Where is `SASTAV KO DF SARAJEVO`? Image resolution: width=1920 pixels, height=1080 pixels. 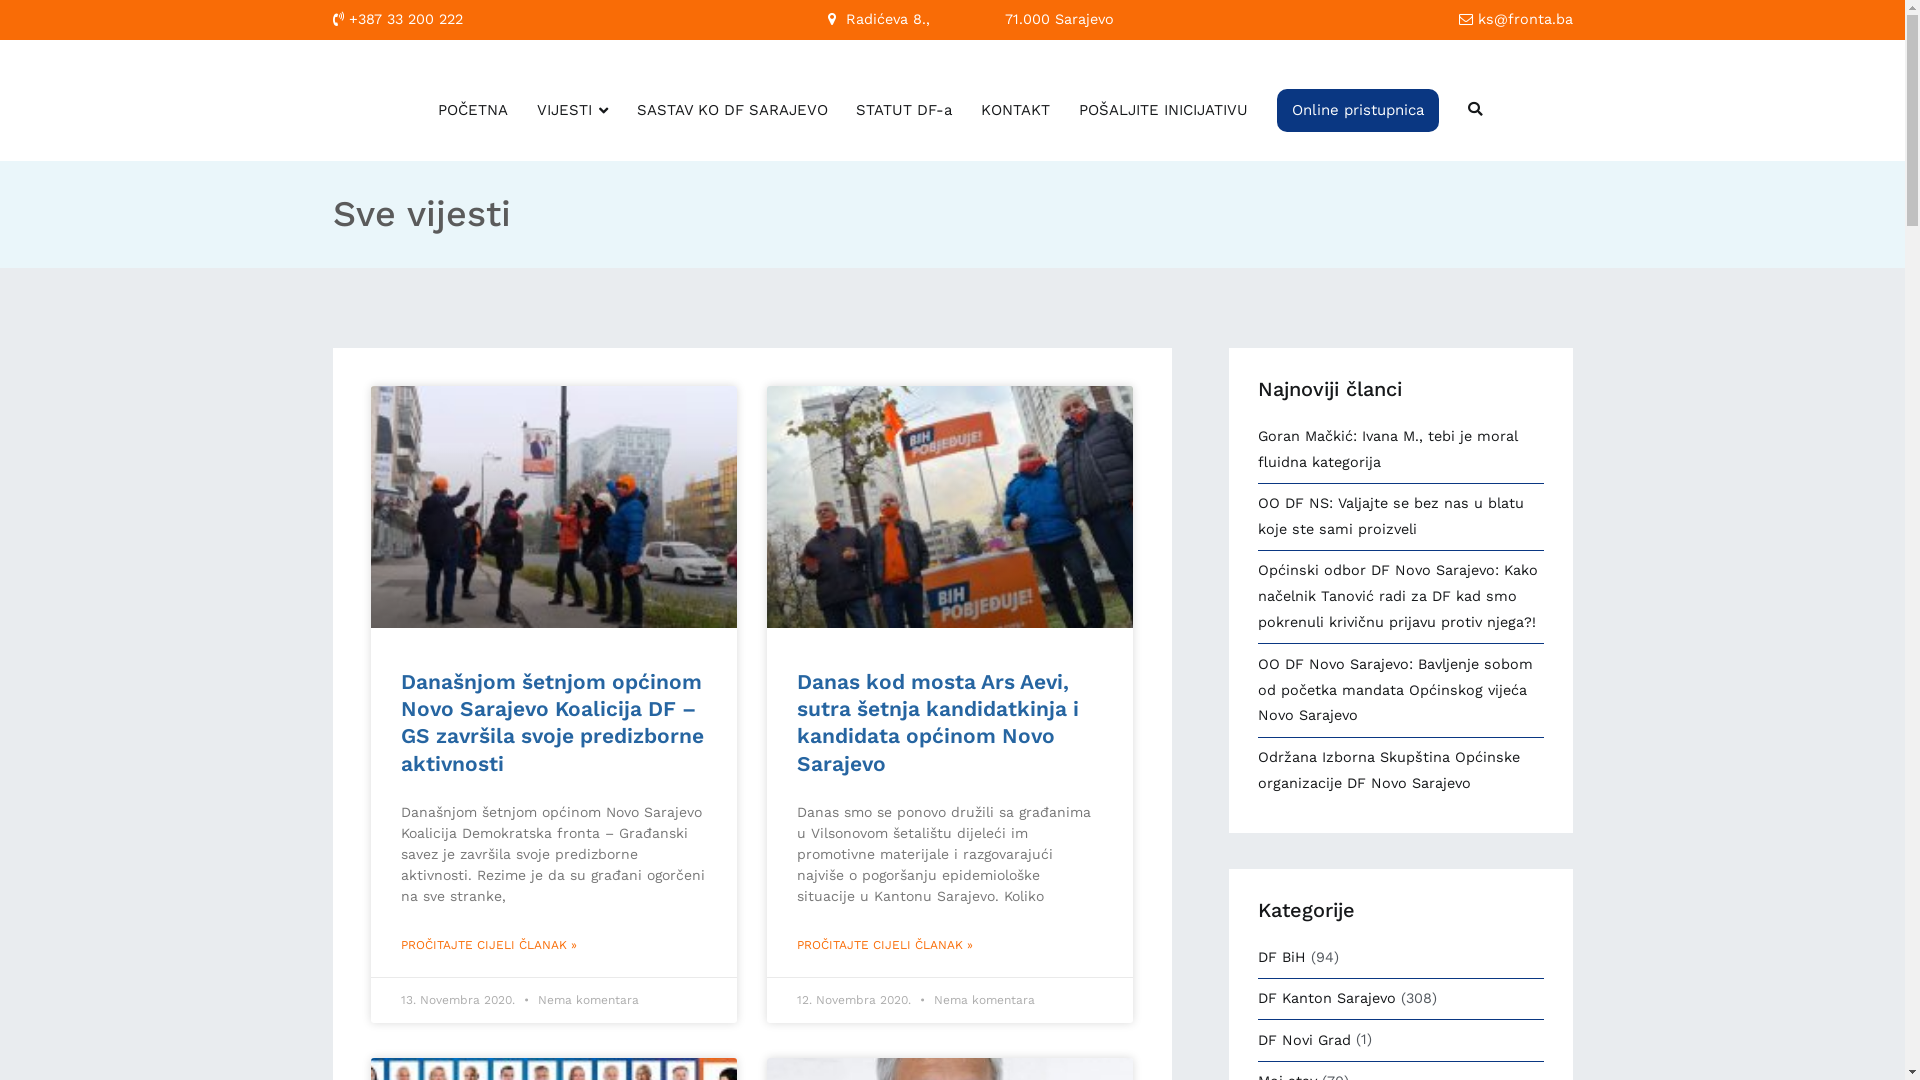 SASTAV KO DF SARAJEVO is located at coordinates (732, 110).